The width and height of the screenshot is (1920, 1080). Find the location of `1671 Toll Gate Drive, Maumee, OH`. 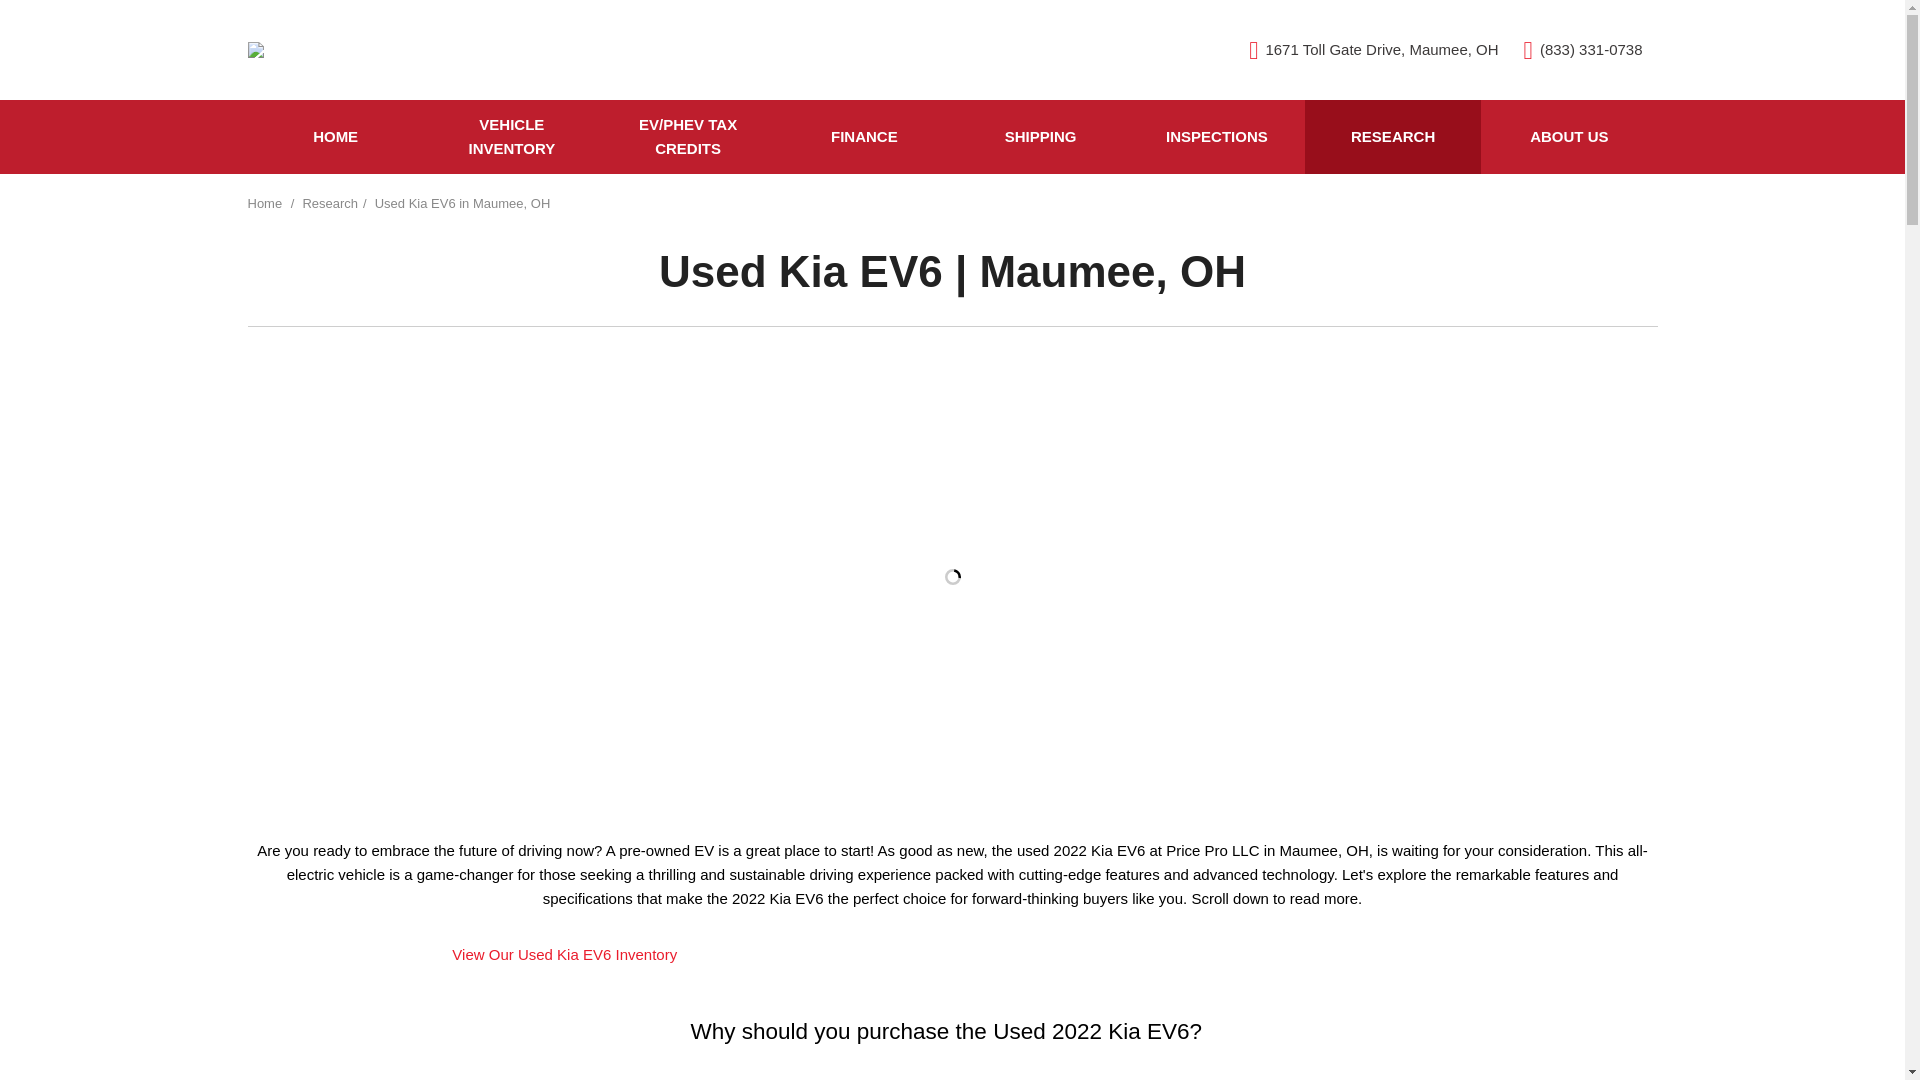

1671 Toll Gate Drive, Maumee, OH is located at coordinates (1373, 50).